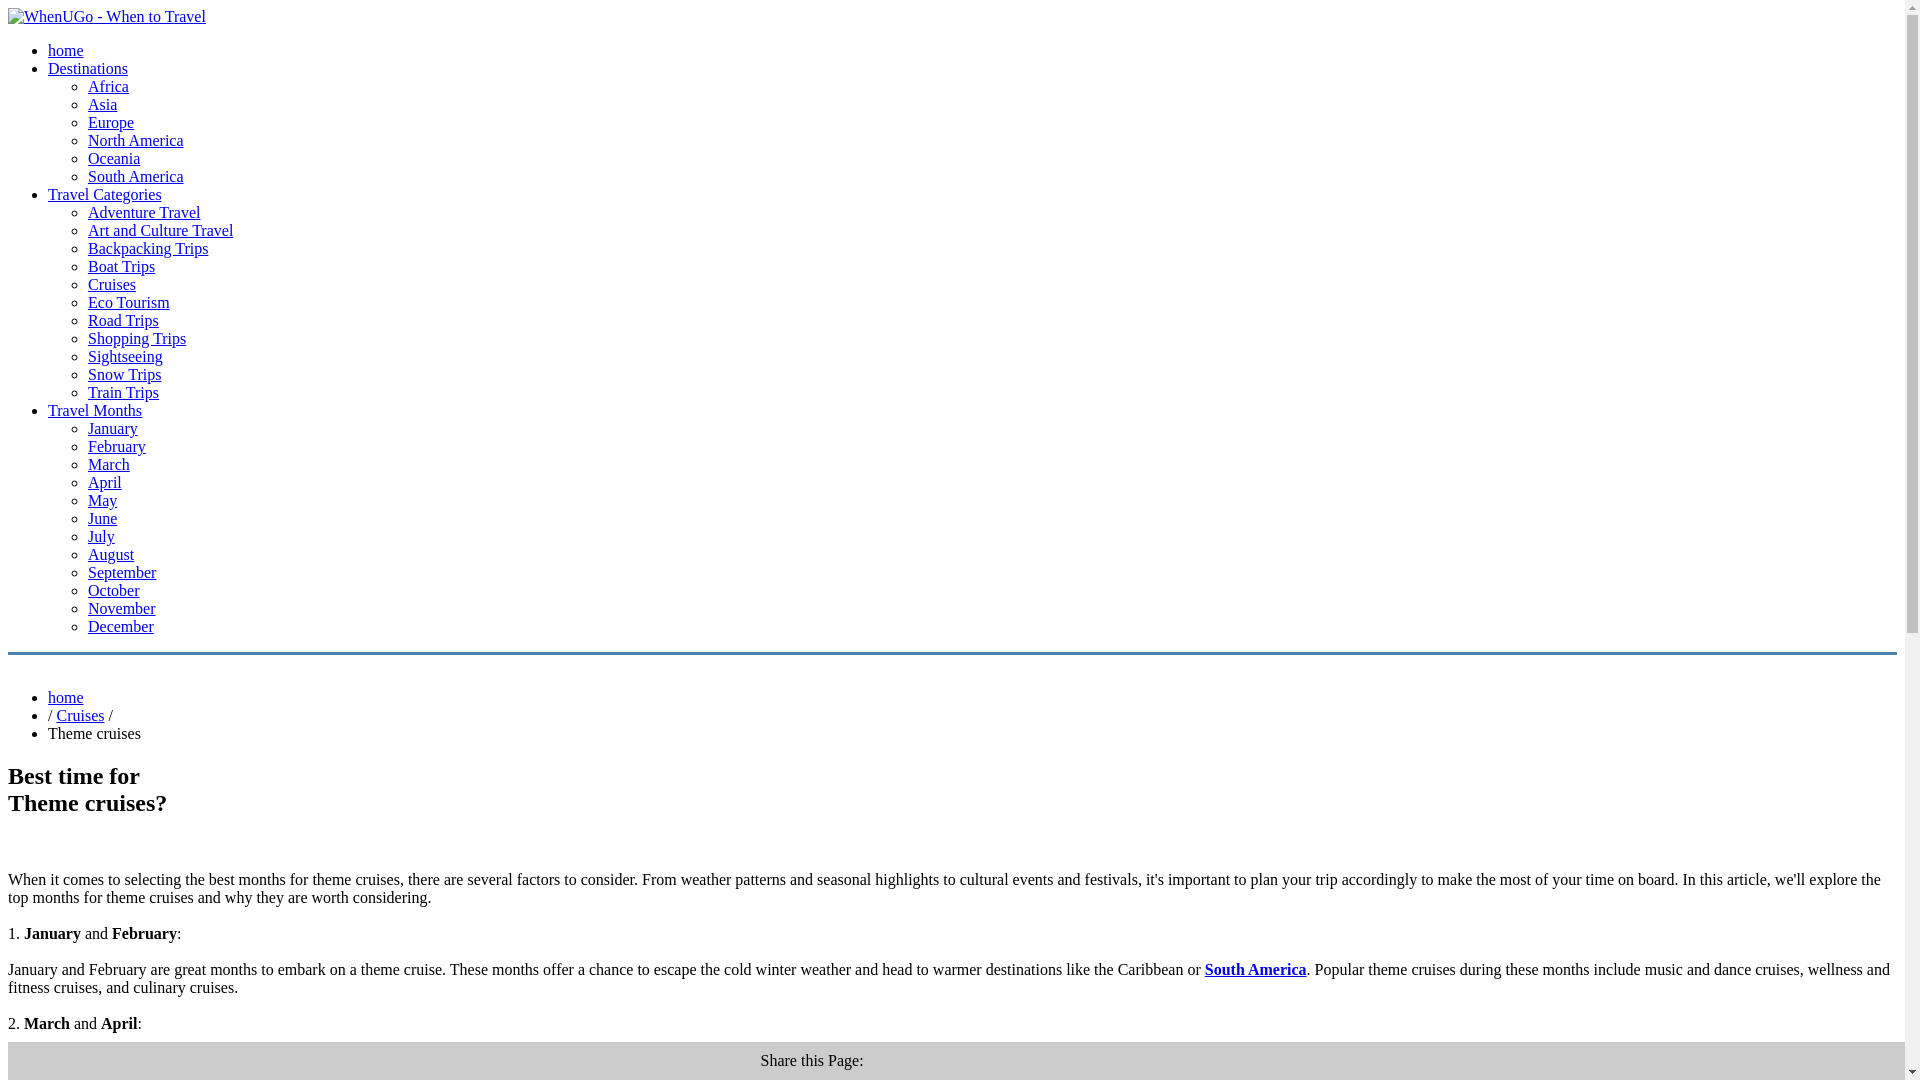  Describe the element at coordinates (122, 608) in the screenshot. I see `November` at that location.